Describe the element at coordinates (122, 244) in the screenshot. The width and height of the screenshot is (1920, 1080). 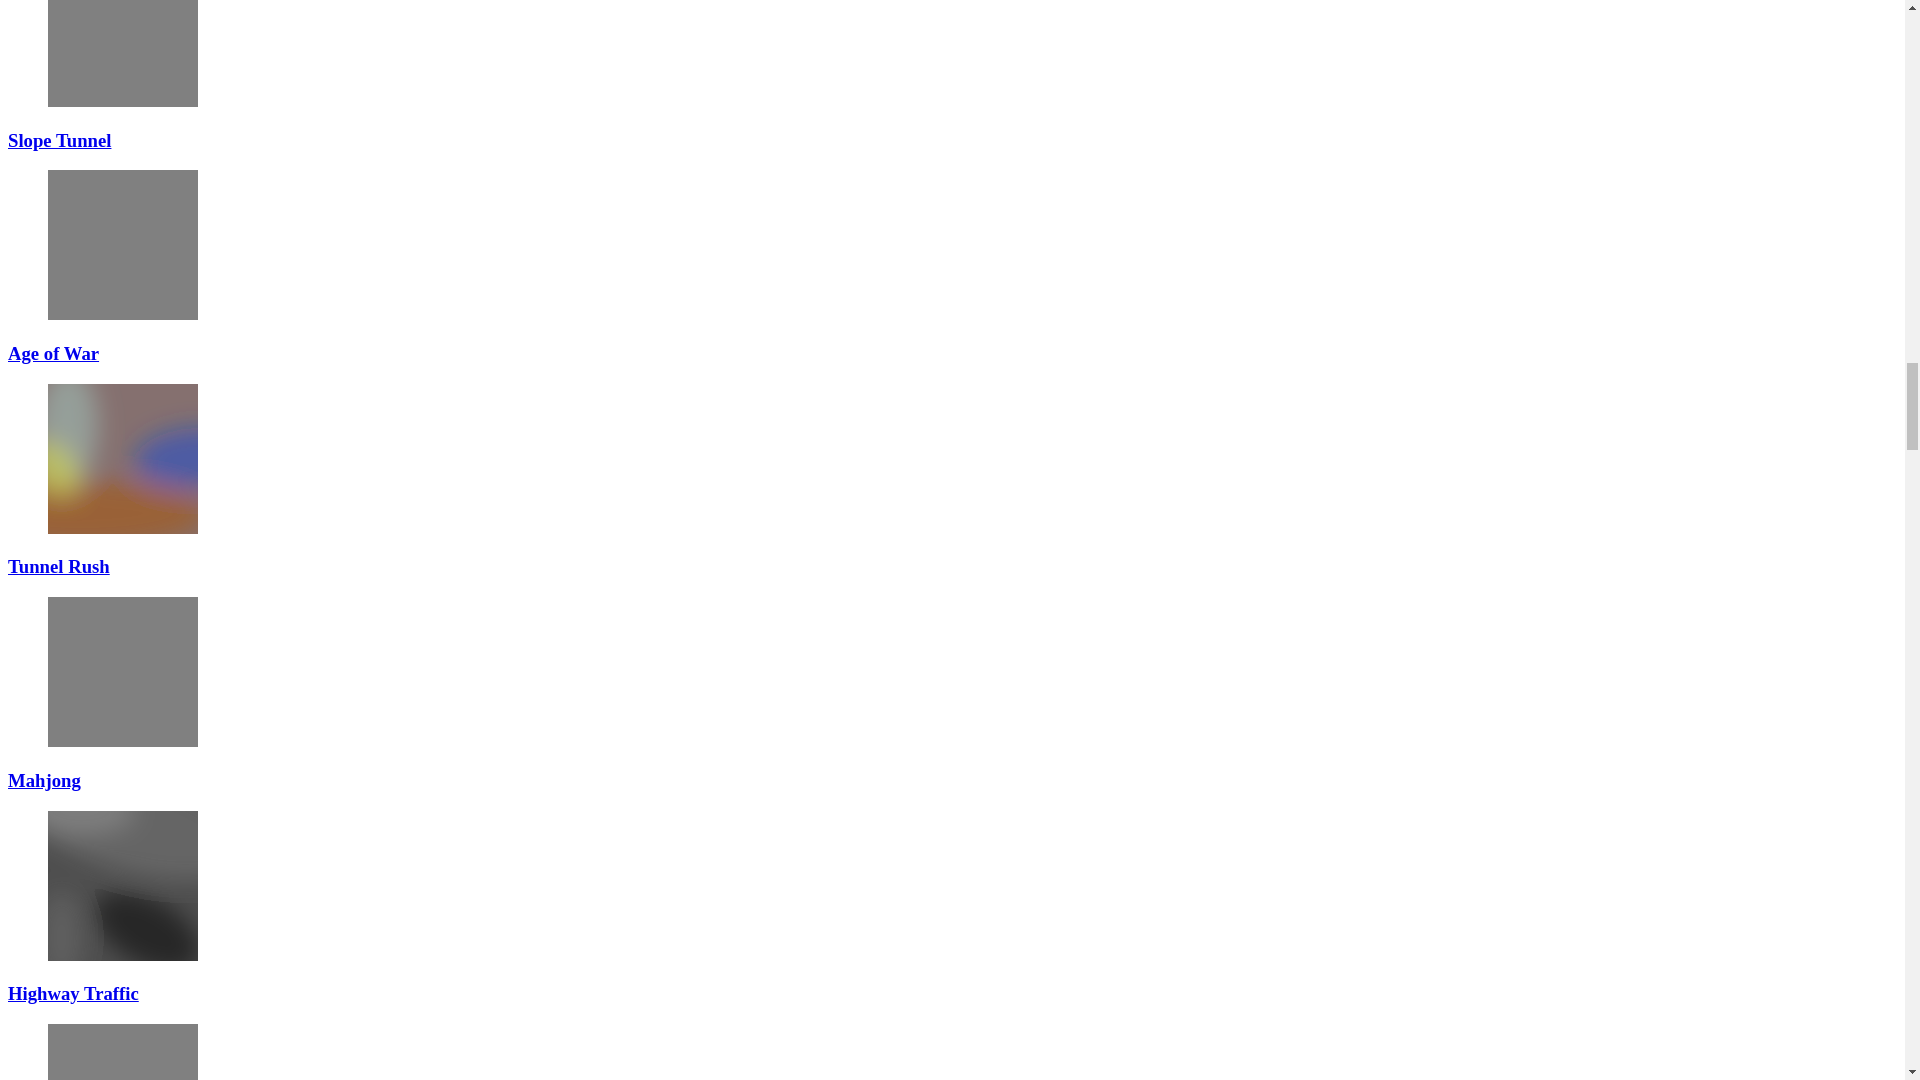
I see `Age of War` at that location.